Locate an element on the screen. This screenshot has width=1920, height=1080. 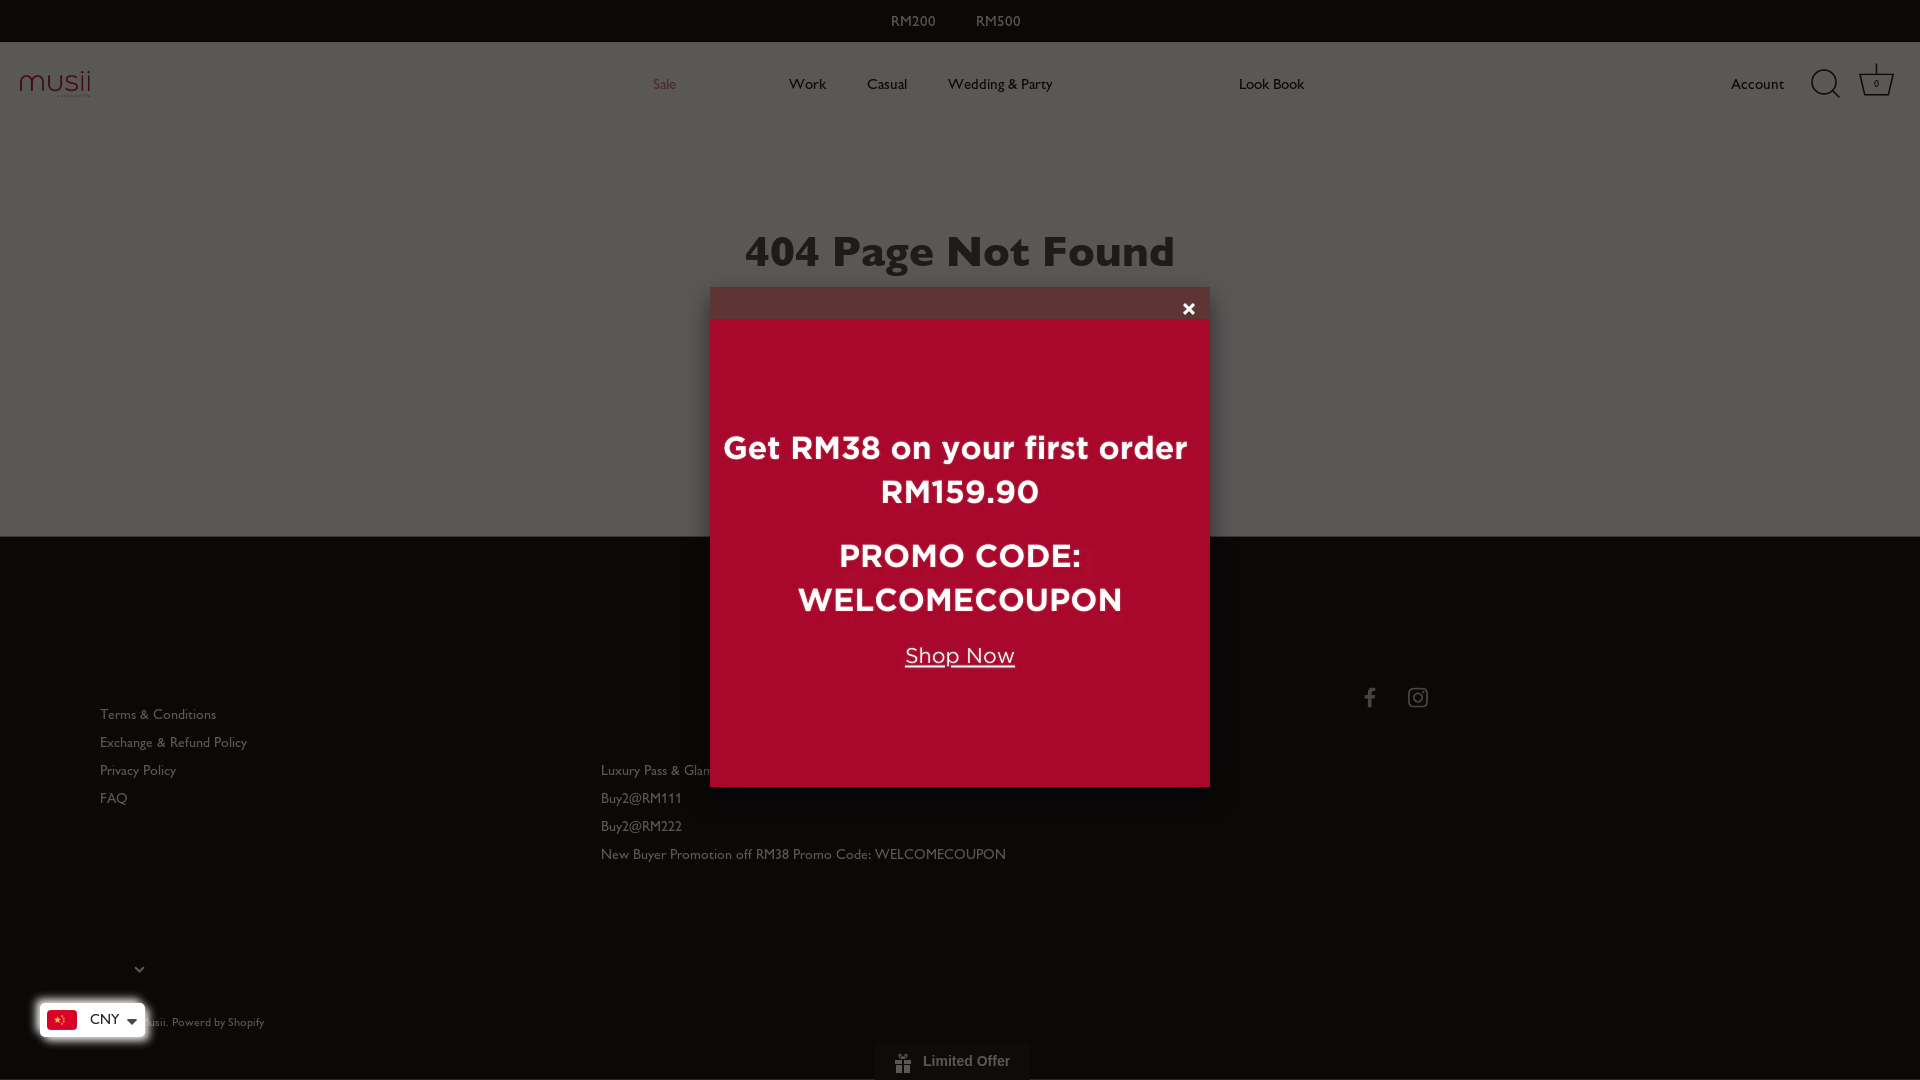
Wedding & Party is located at coordinates (1000, 84).